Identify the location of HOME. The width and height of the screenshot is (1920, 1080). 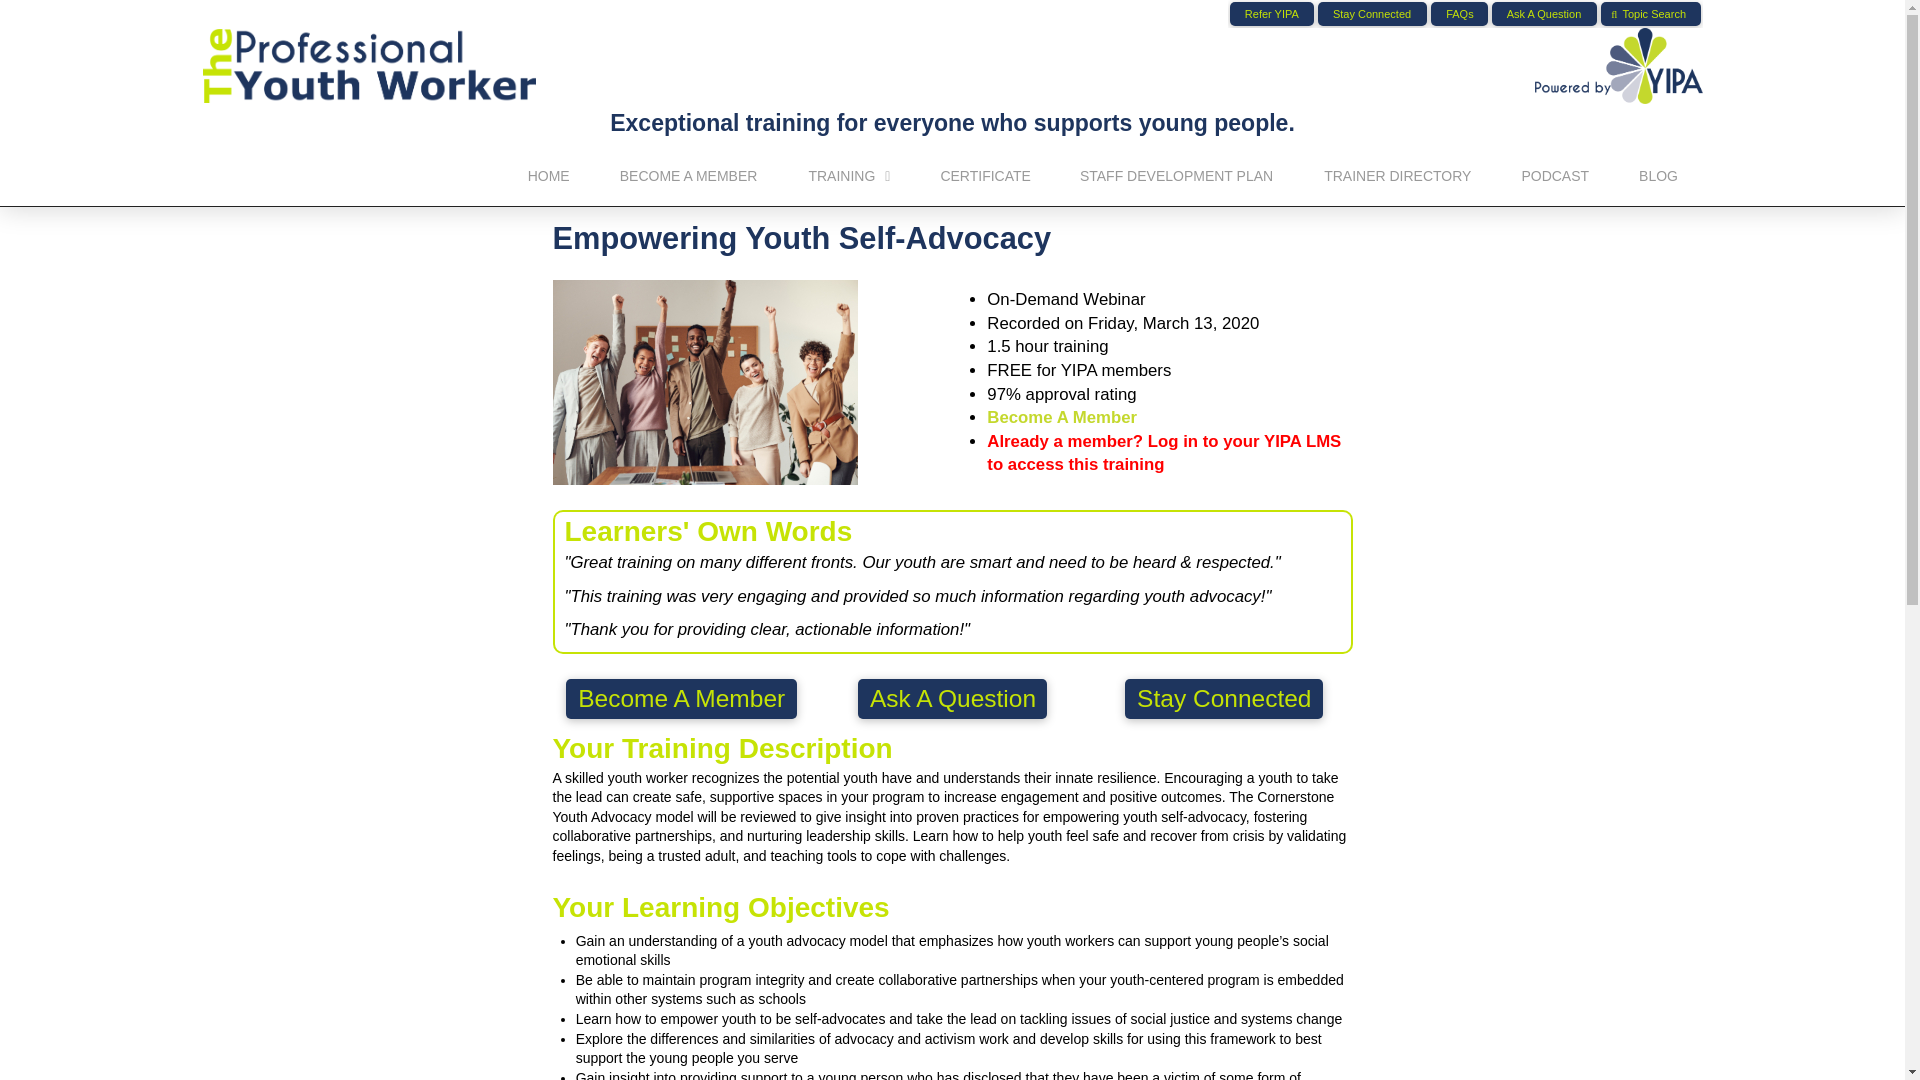
(549, 174).